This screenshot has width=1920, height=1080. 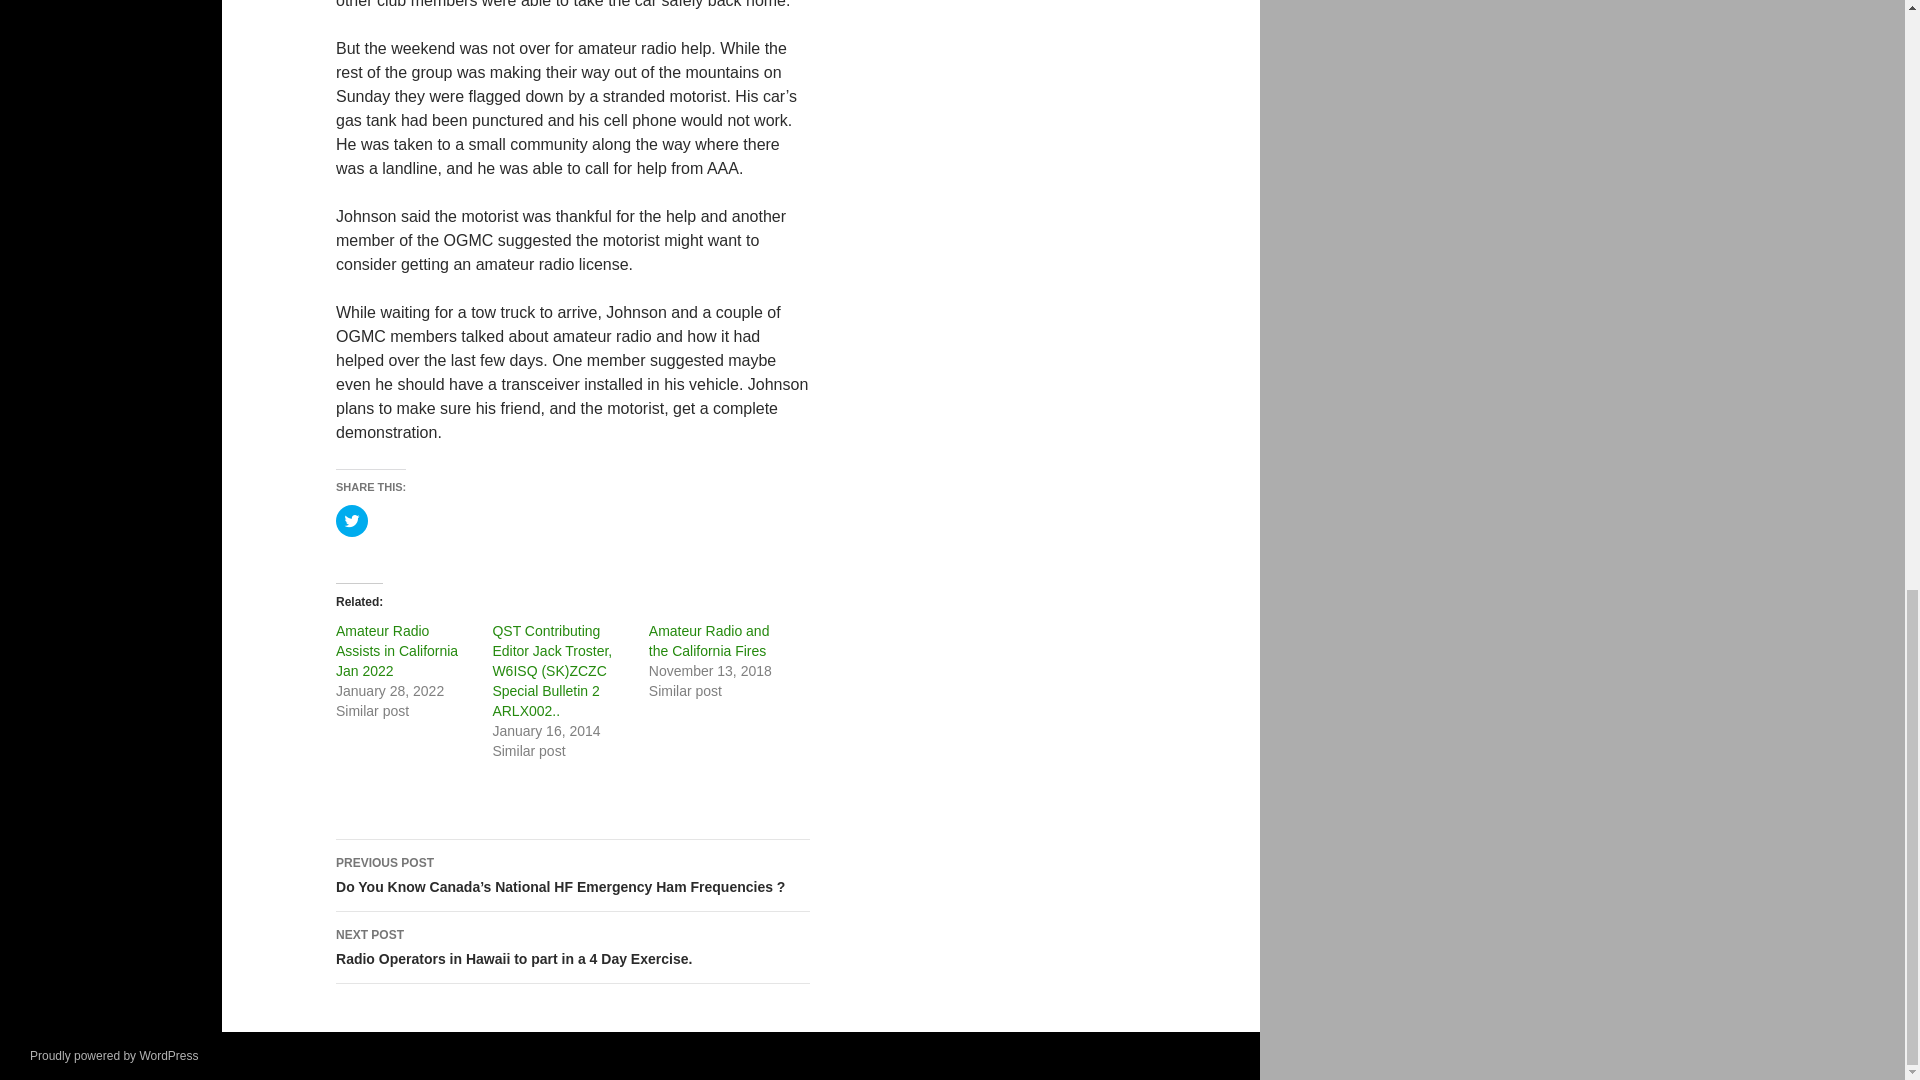 What do you see at coordinates (397, 651) in the screenshot?
I see `Amateur Radio Assists in California Jan 2022` at bounding box center [397, 651].